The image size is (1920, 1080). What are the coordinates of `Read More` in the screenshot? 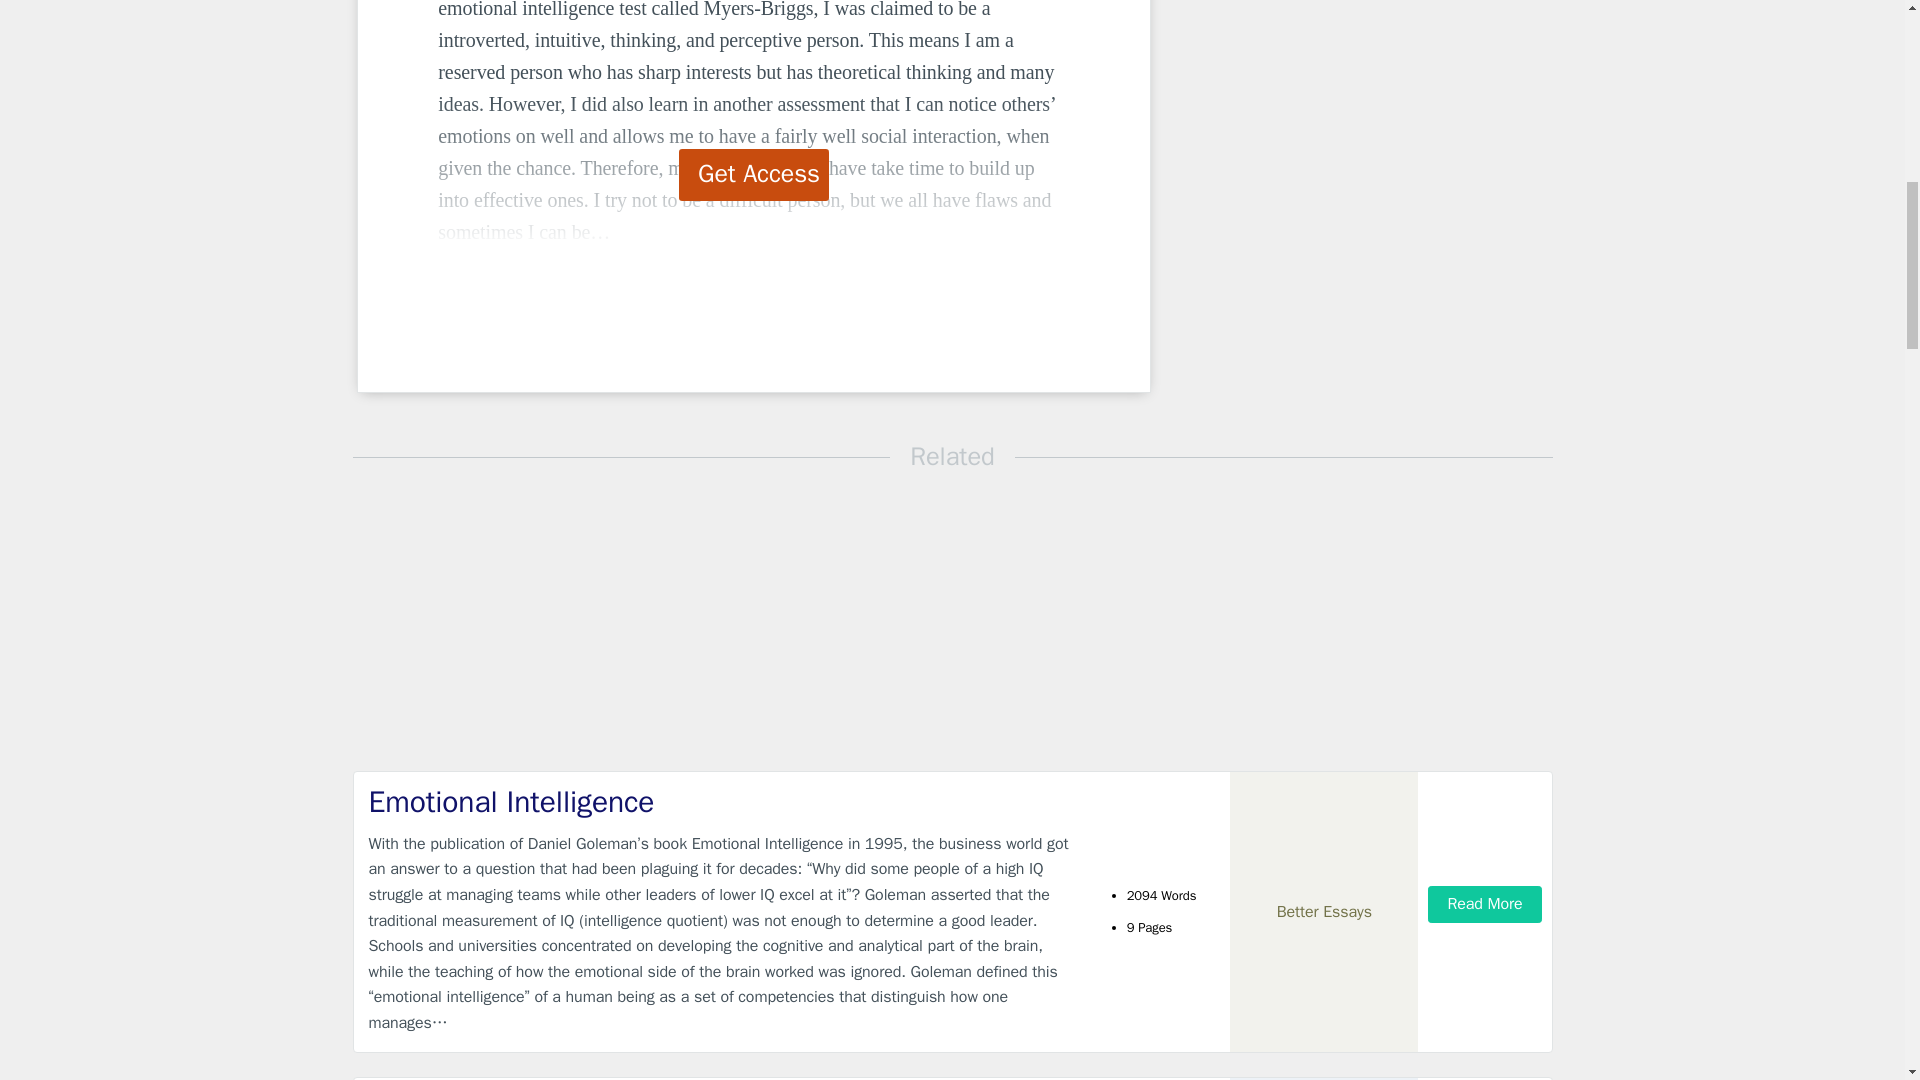 It's located at (1484, 904).